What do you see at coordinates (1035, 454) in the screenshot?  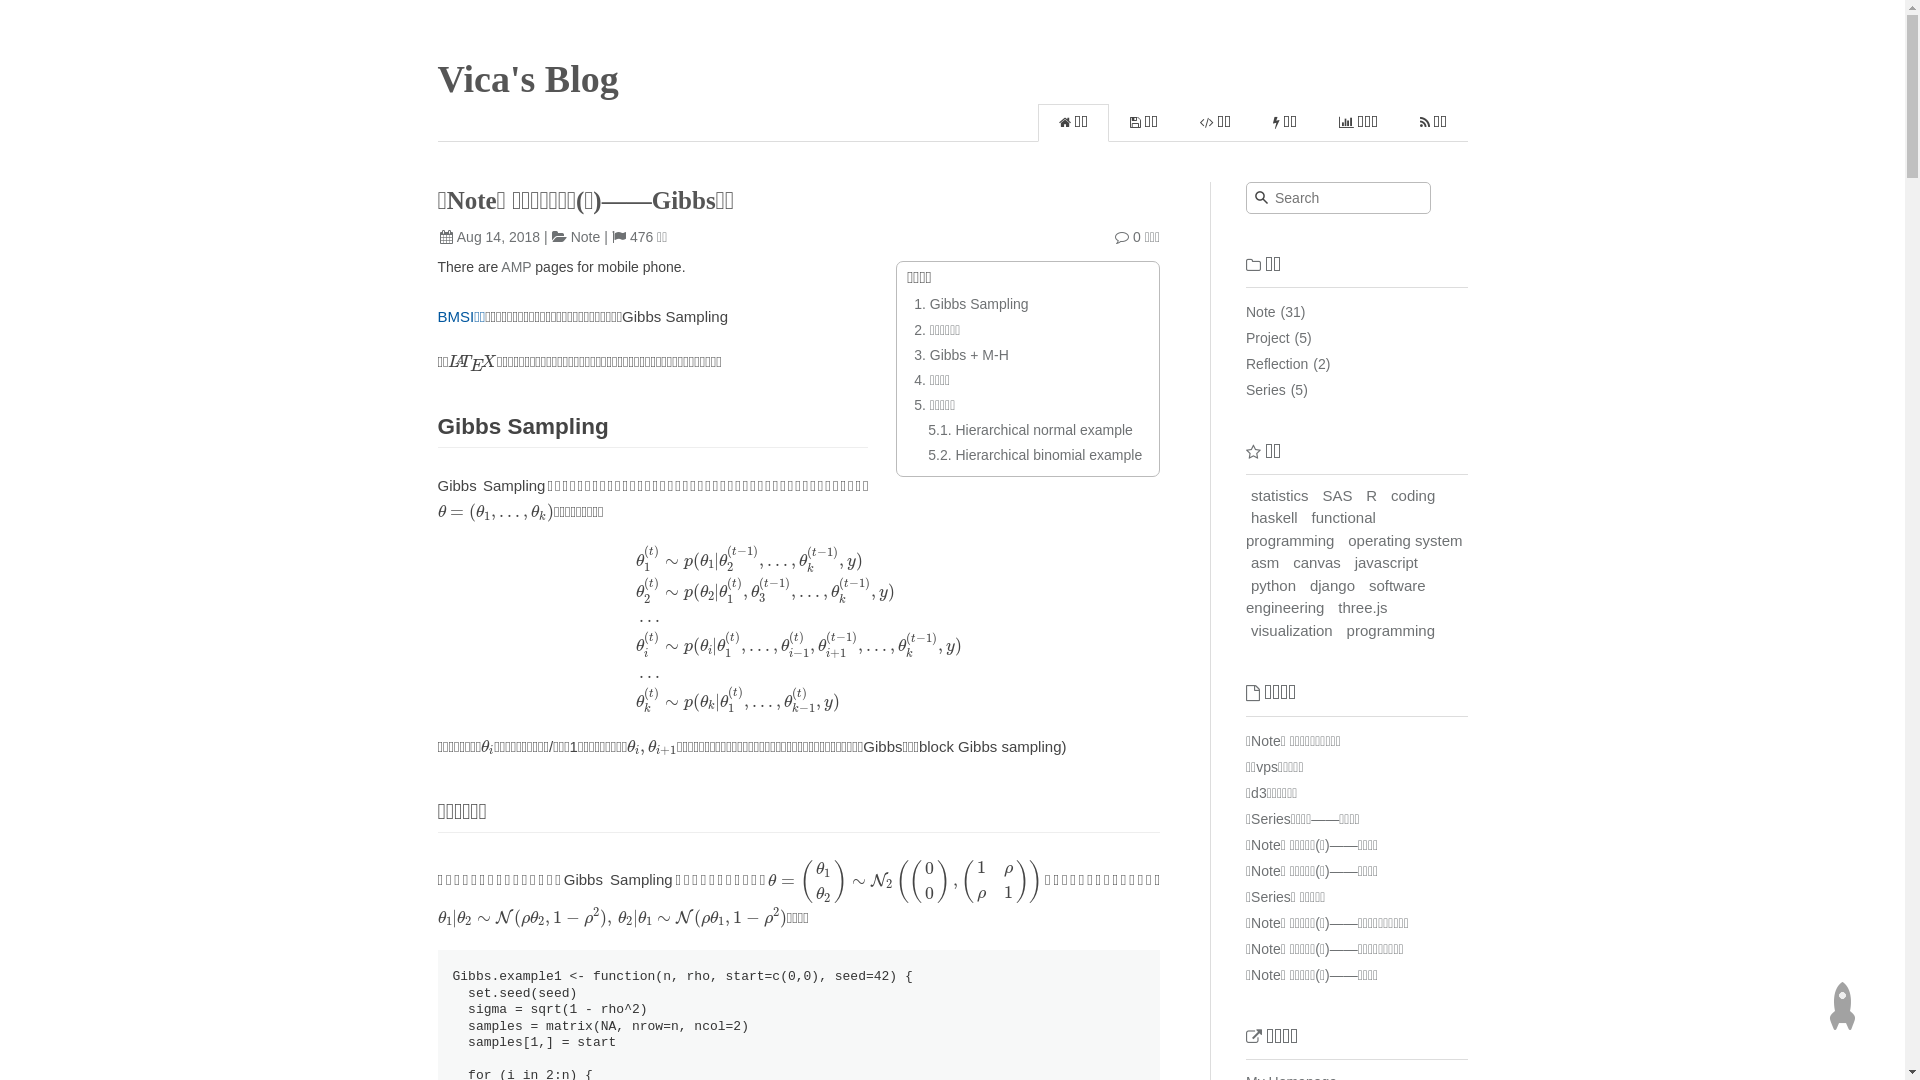 I see `5.2. Hierarchical binomial example` at bounding box center [1035, 454].